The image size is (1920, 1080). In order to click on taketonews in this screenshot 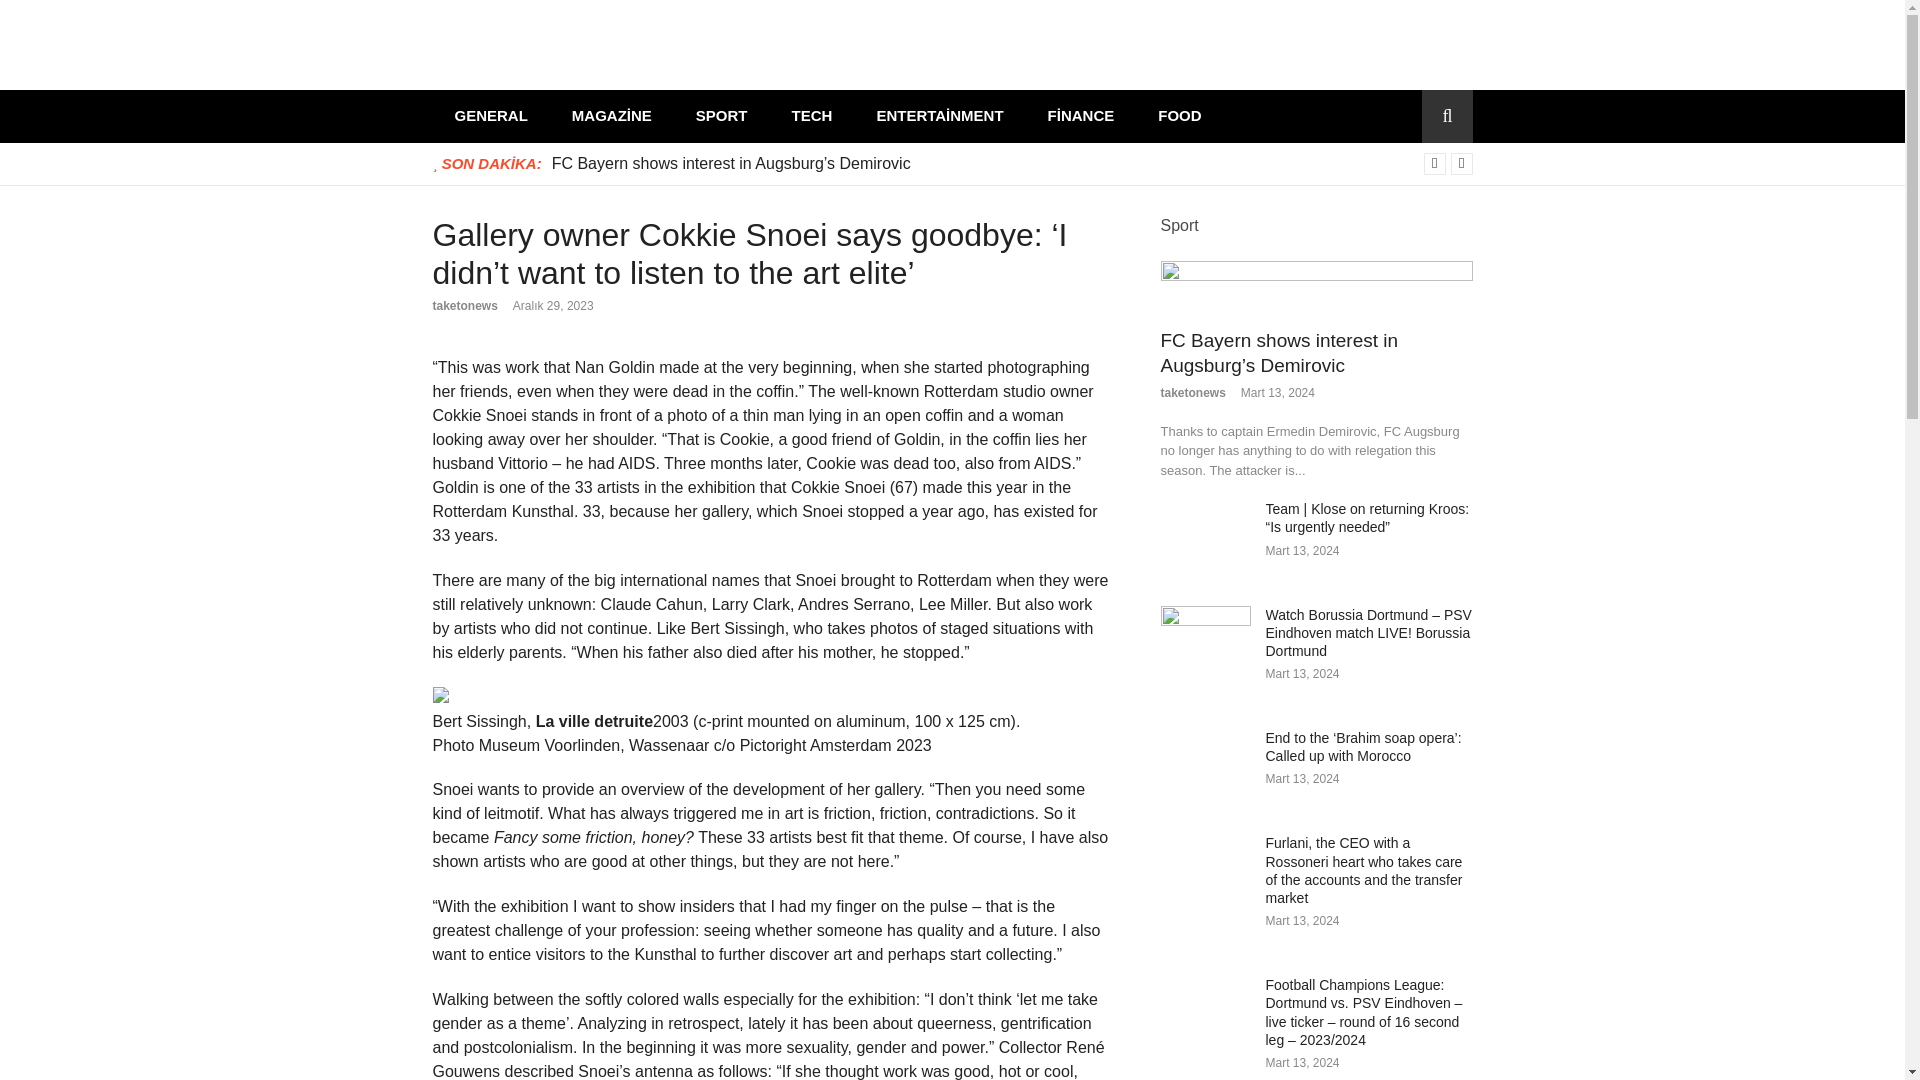, I will do `click(464, 306)`.